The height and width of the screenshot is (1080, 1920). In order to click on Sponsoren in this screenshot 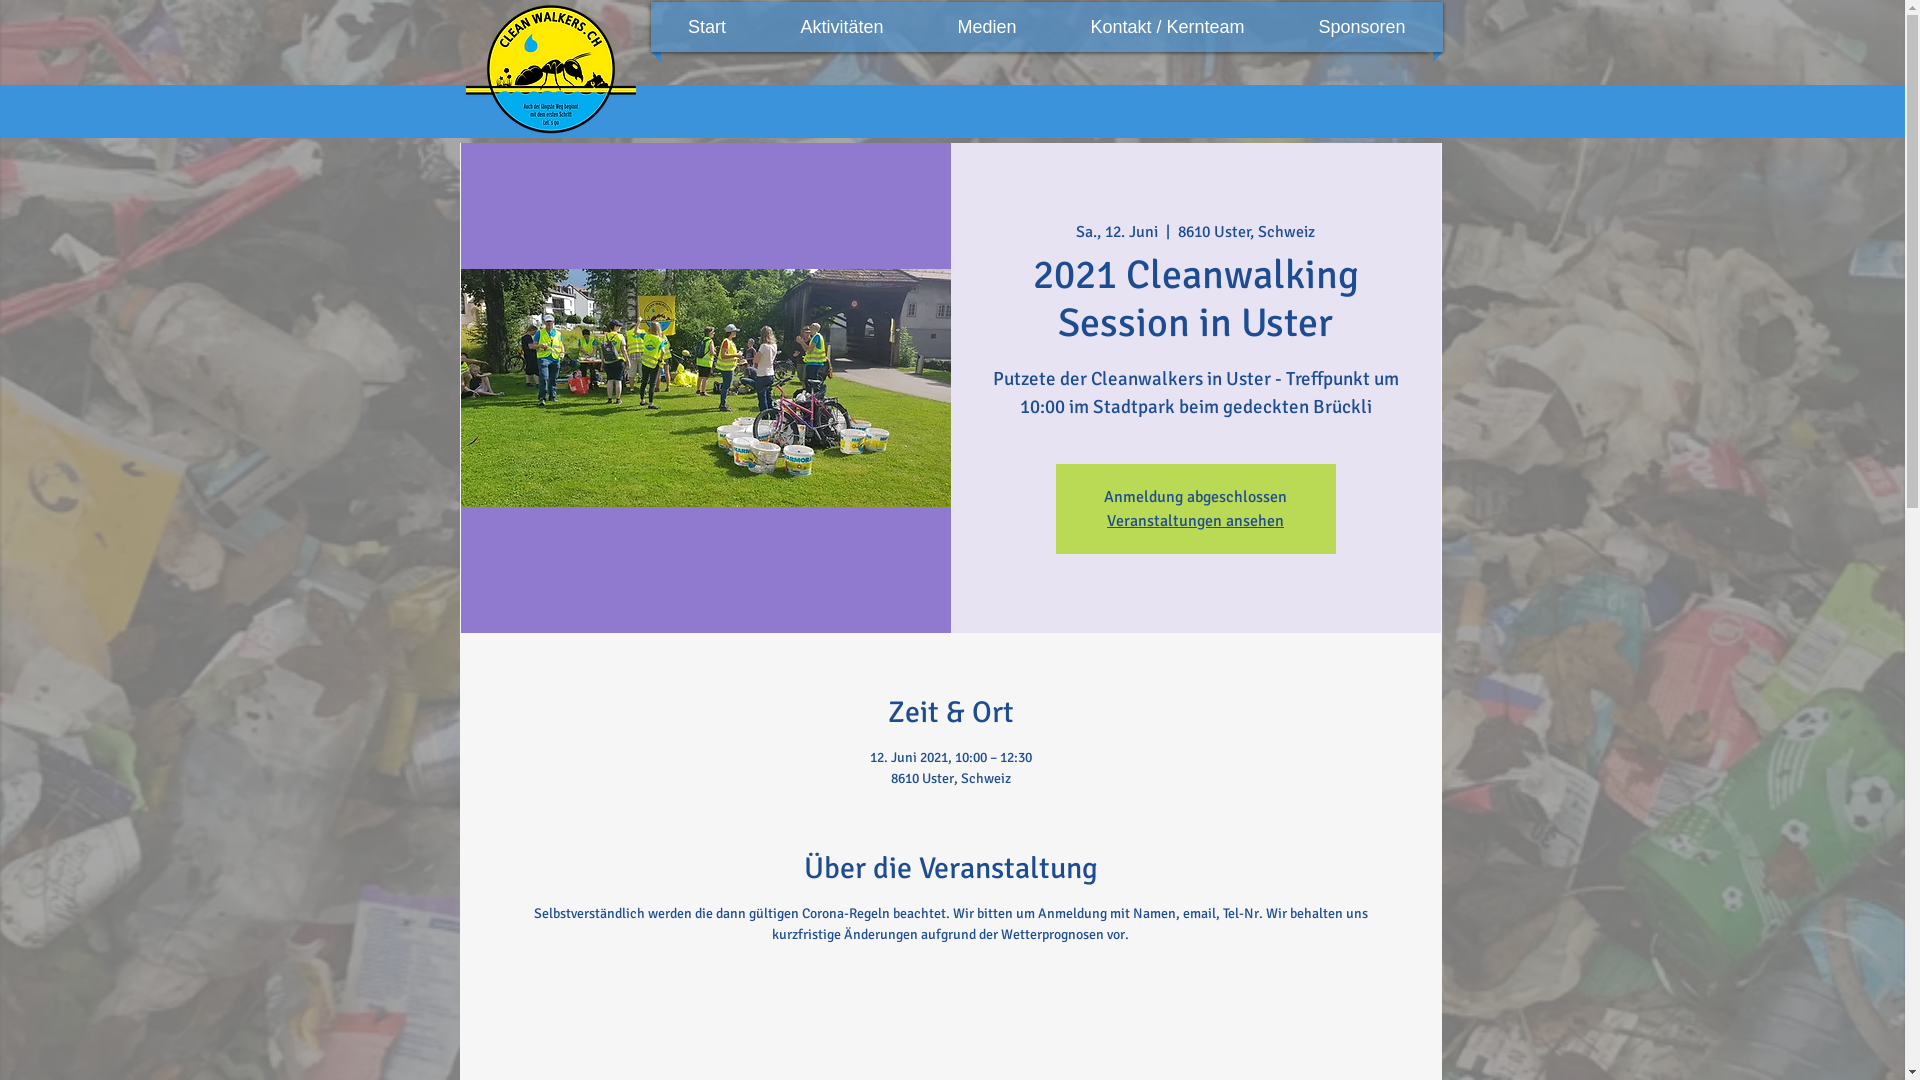, I will do `click(1362, 27)`.